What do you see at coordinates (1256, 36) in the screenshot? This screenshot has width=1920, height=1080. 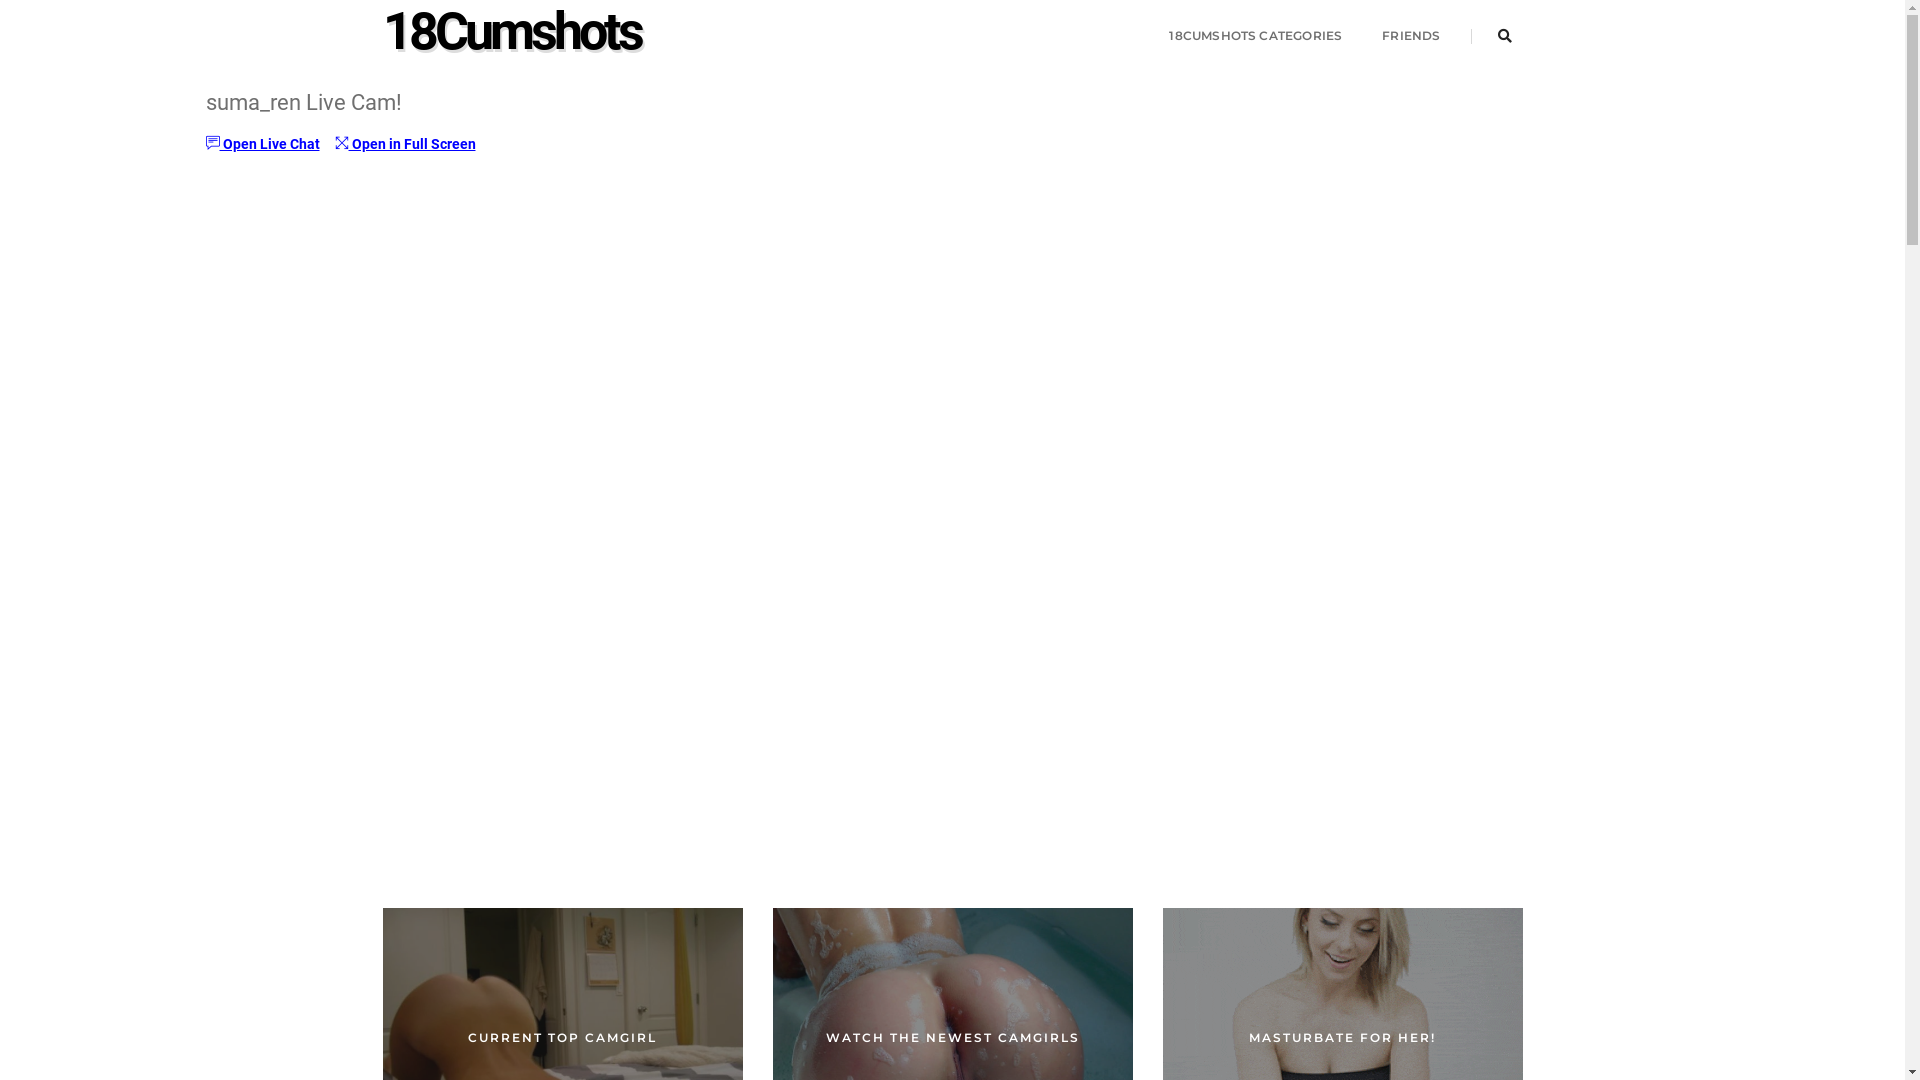 I see `18CUMSHOTS CATEGORIES` at bounding box center [1256, 36].